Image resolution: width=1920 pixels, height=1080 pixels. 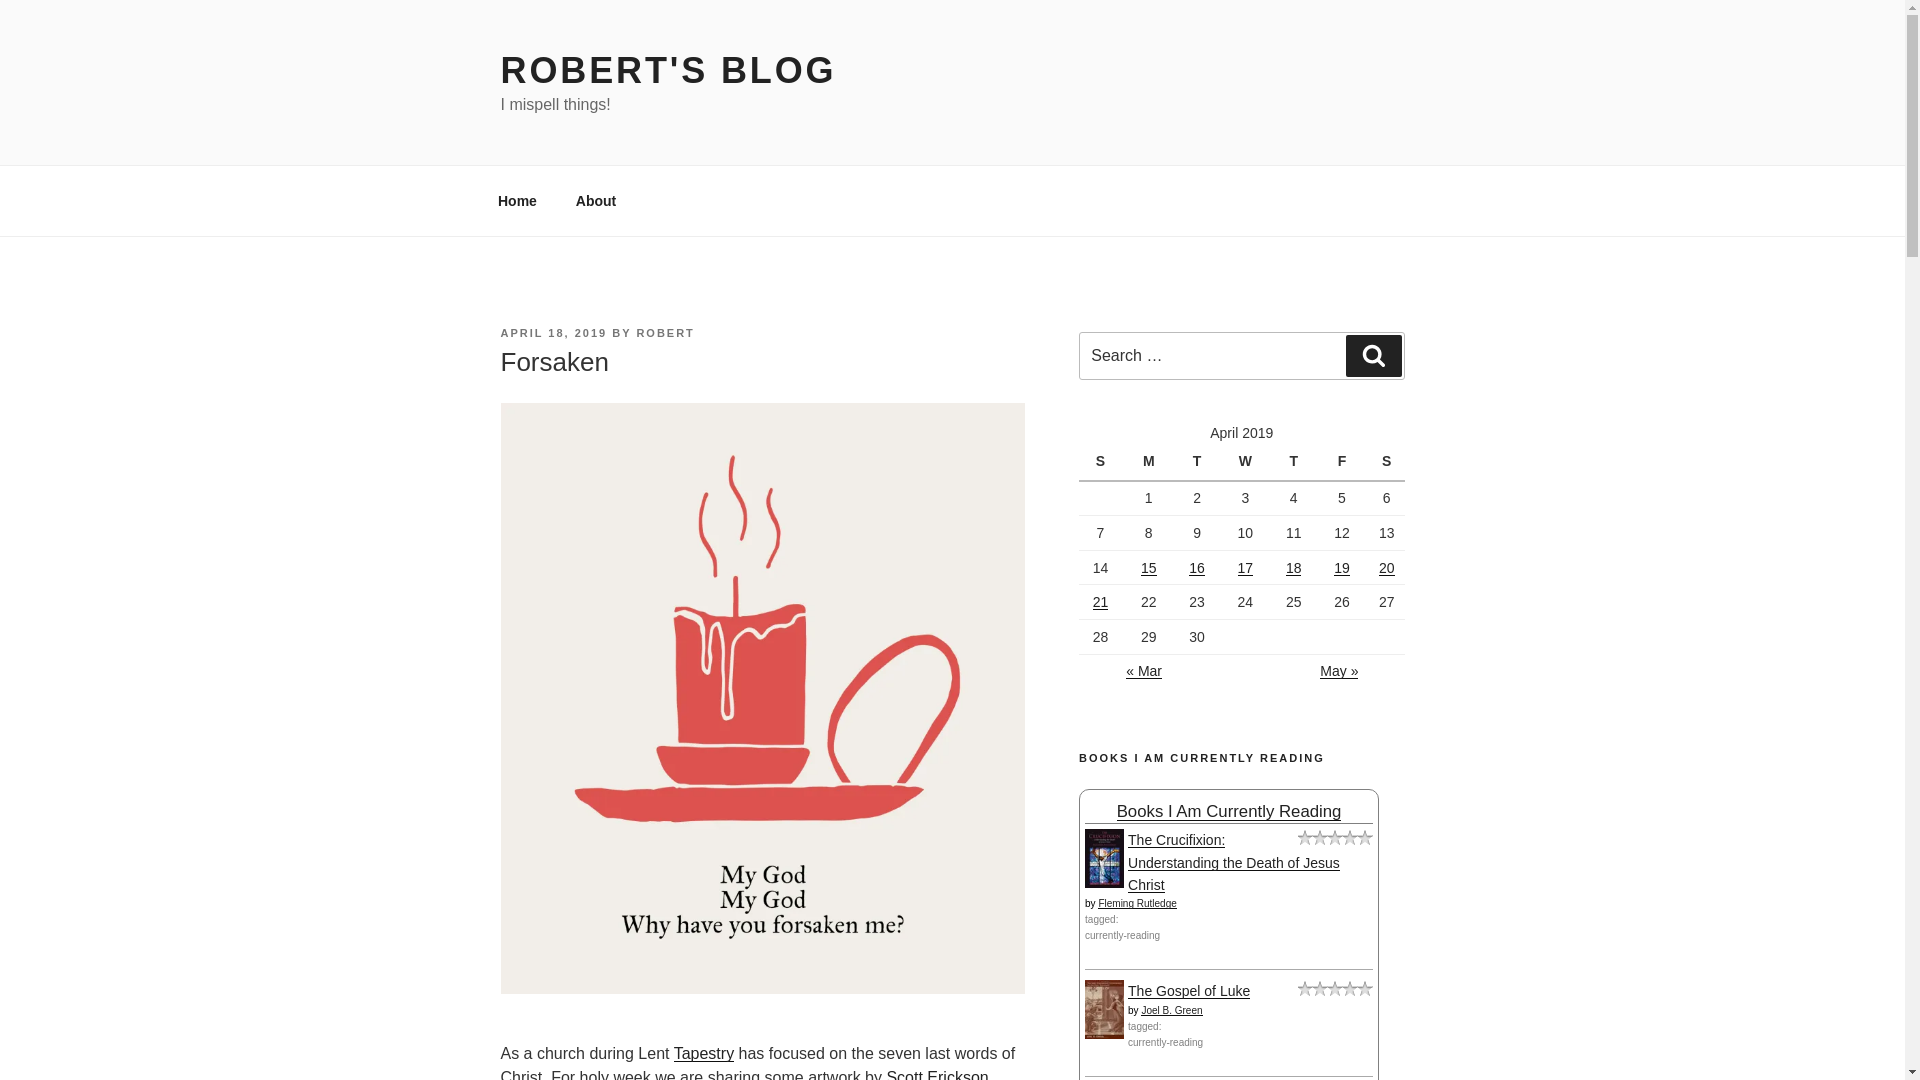 What do you see at coordinates (936, 1074) in the screenshot?
I see `Scott Erickson` at bounding box center [936, 1074].